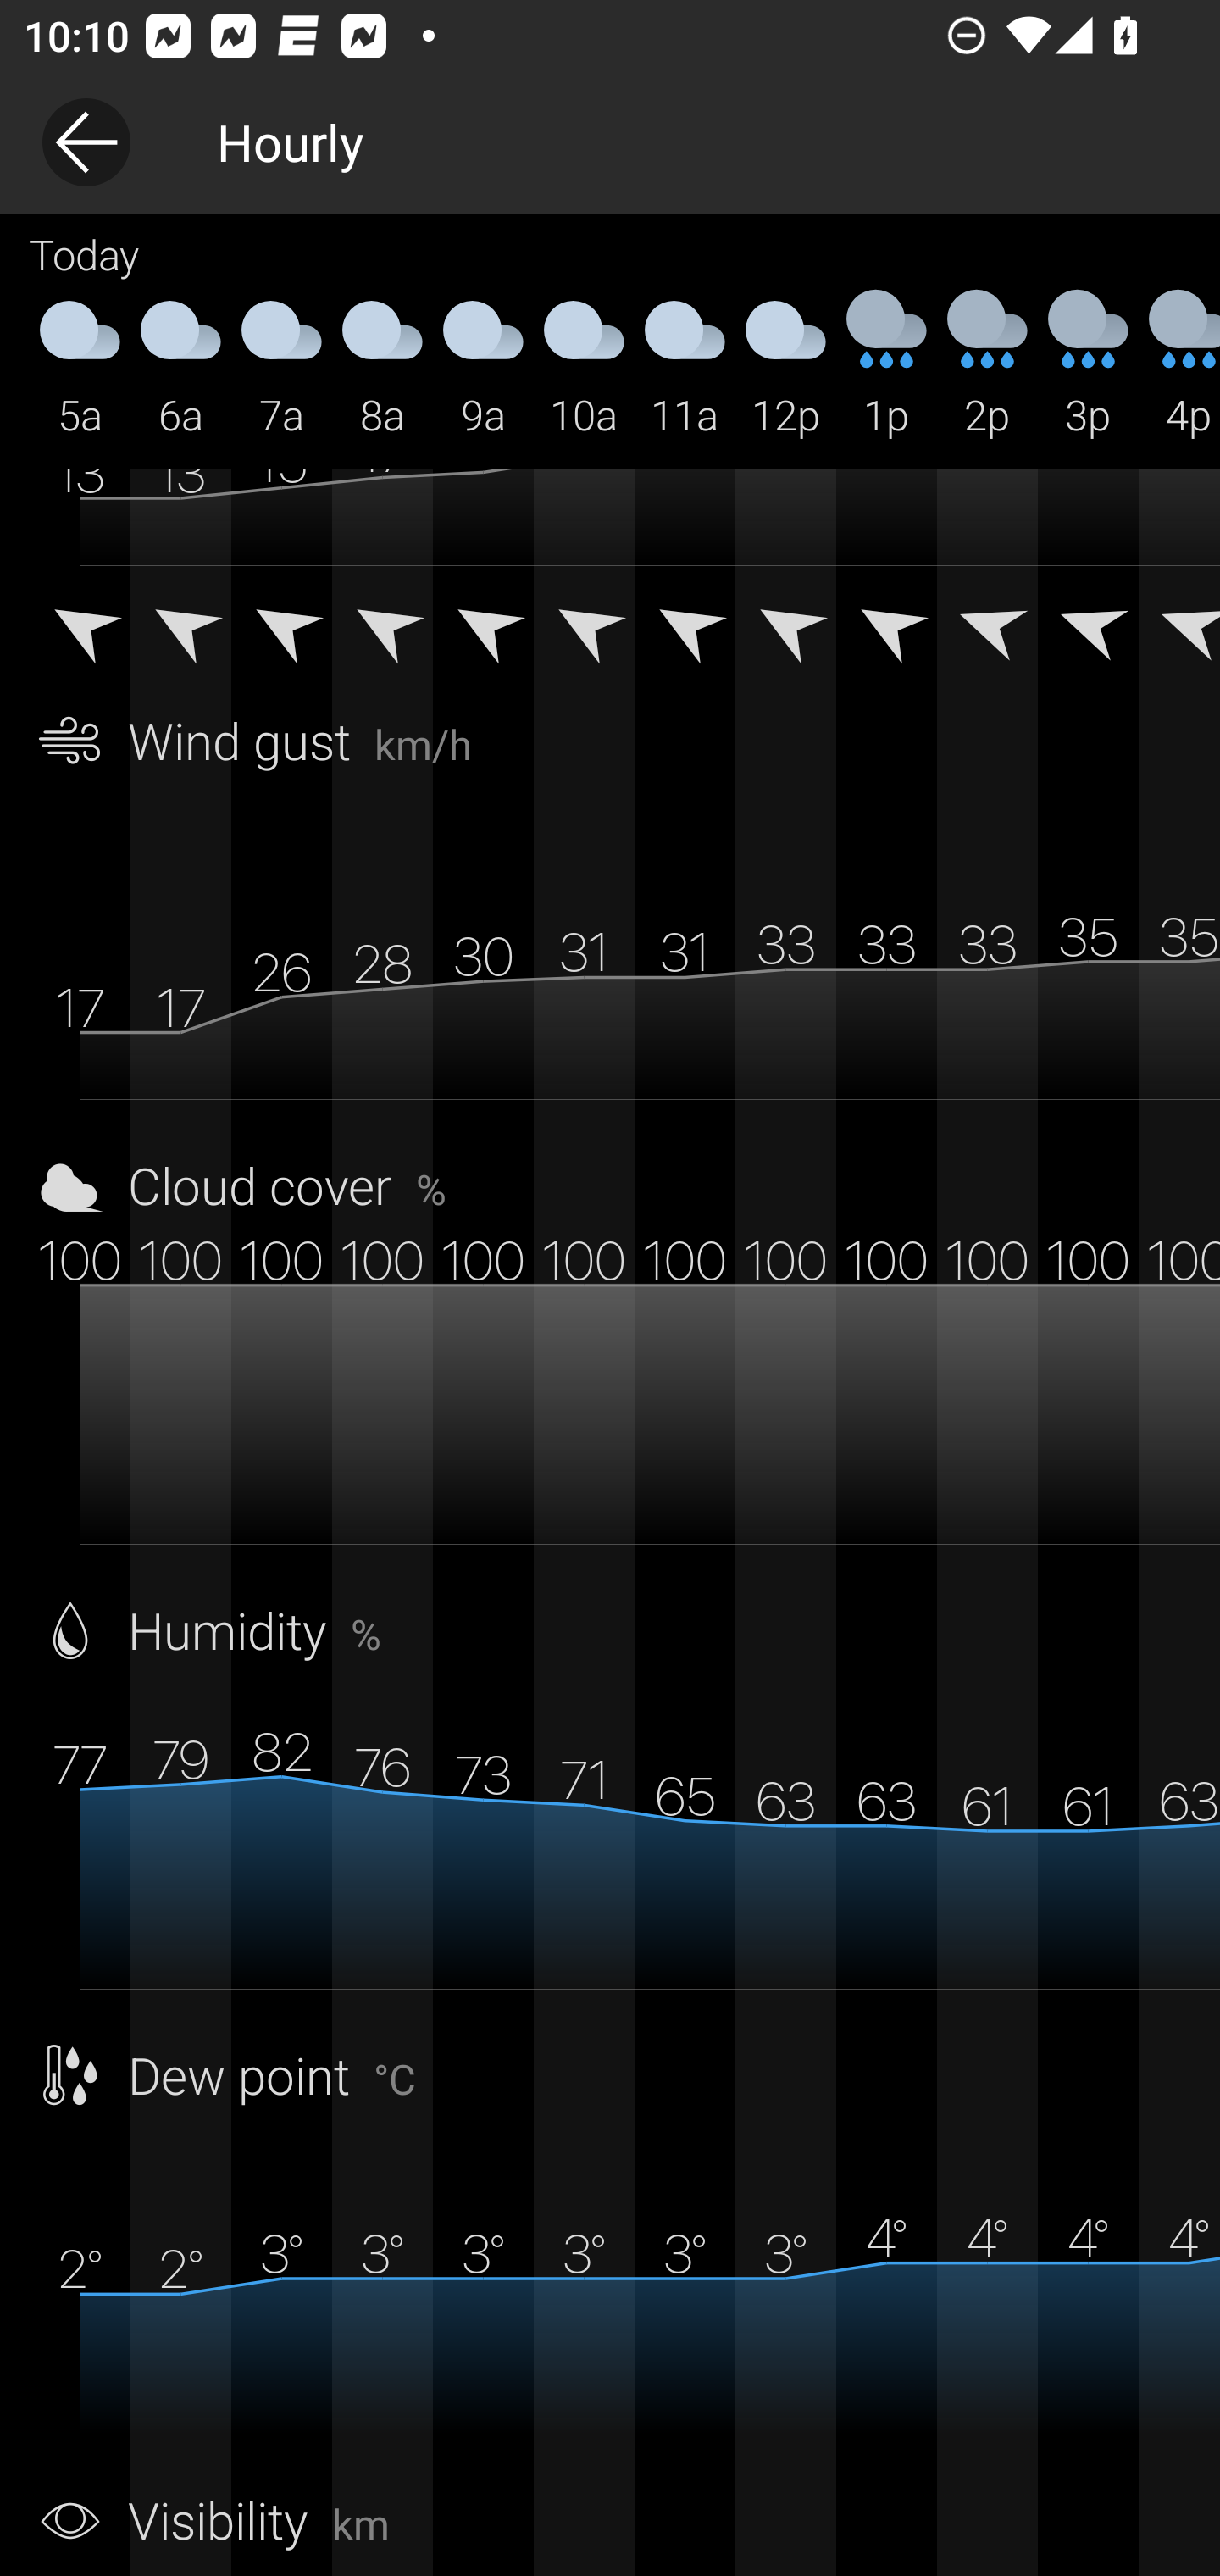 The image size is (1220, 2576). I want to click on , so click(281, 625).